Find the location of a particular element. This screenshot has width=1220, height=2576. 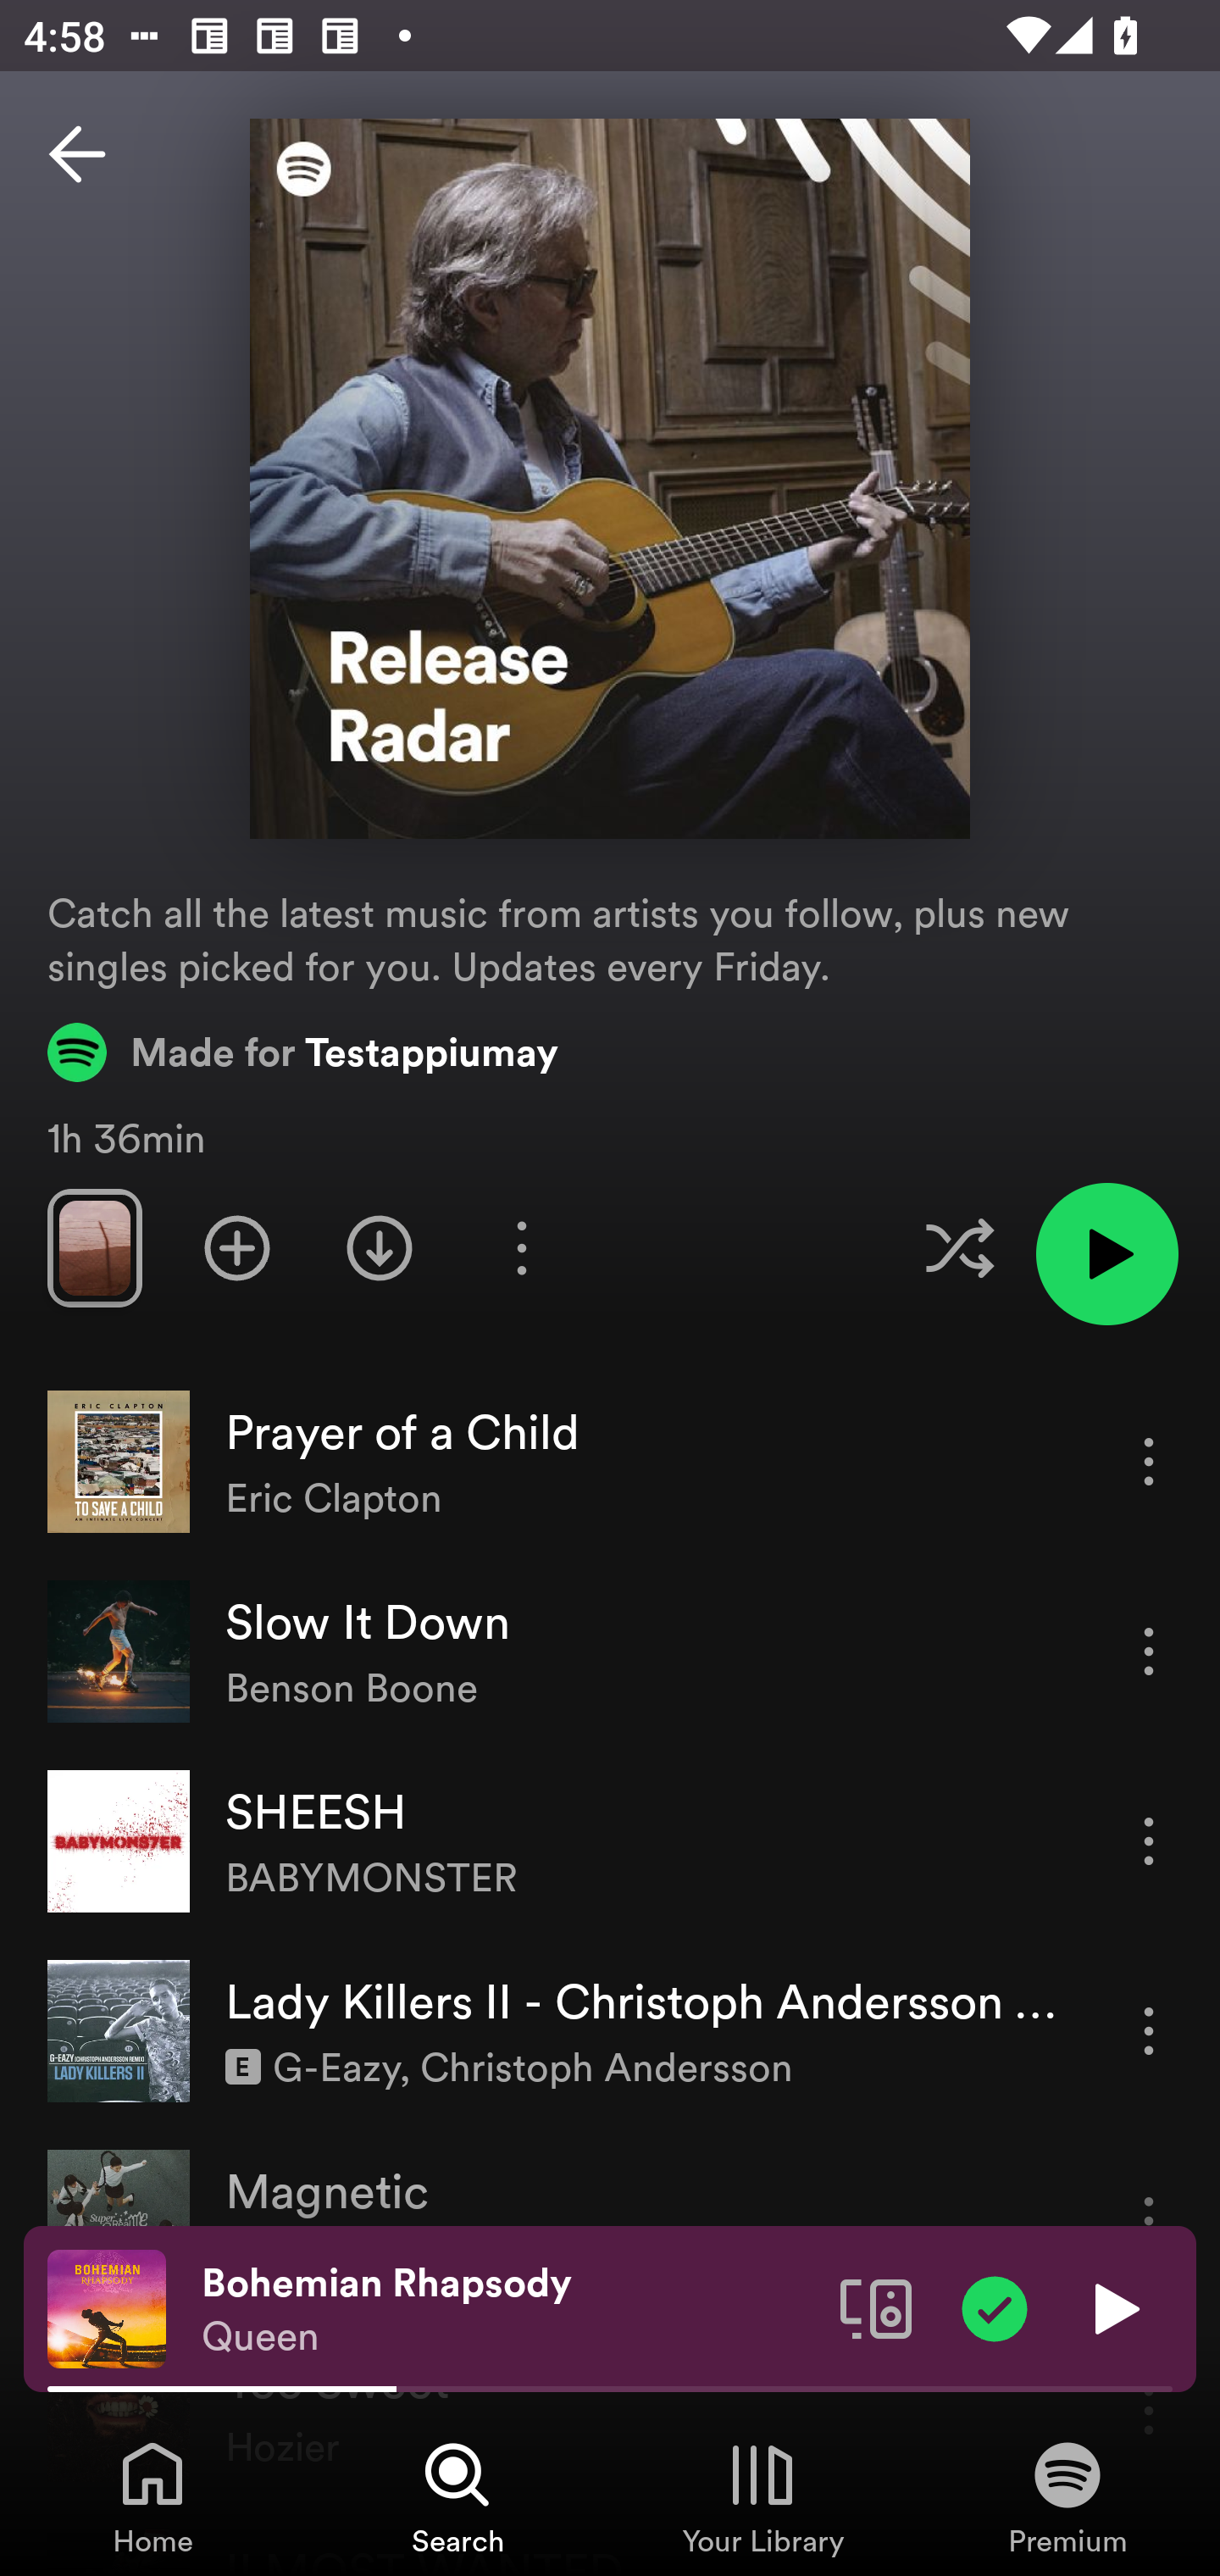

SHEESH BABYMONSTER More options for song SHEESH is located at coordinates (610, 1842).